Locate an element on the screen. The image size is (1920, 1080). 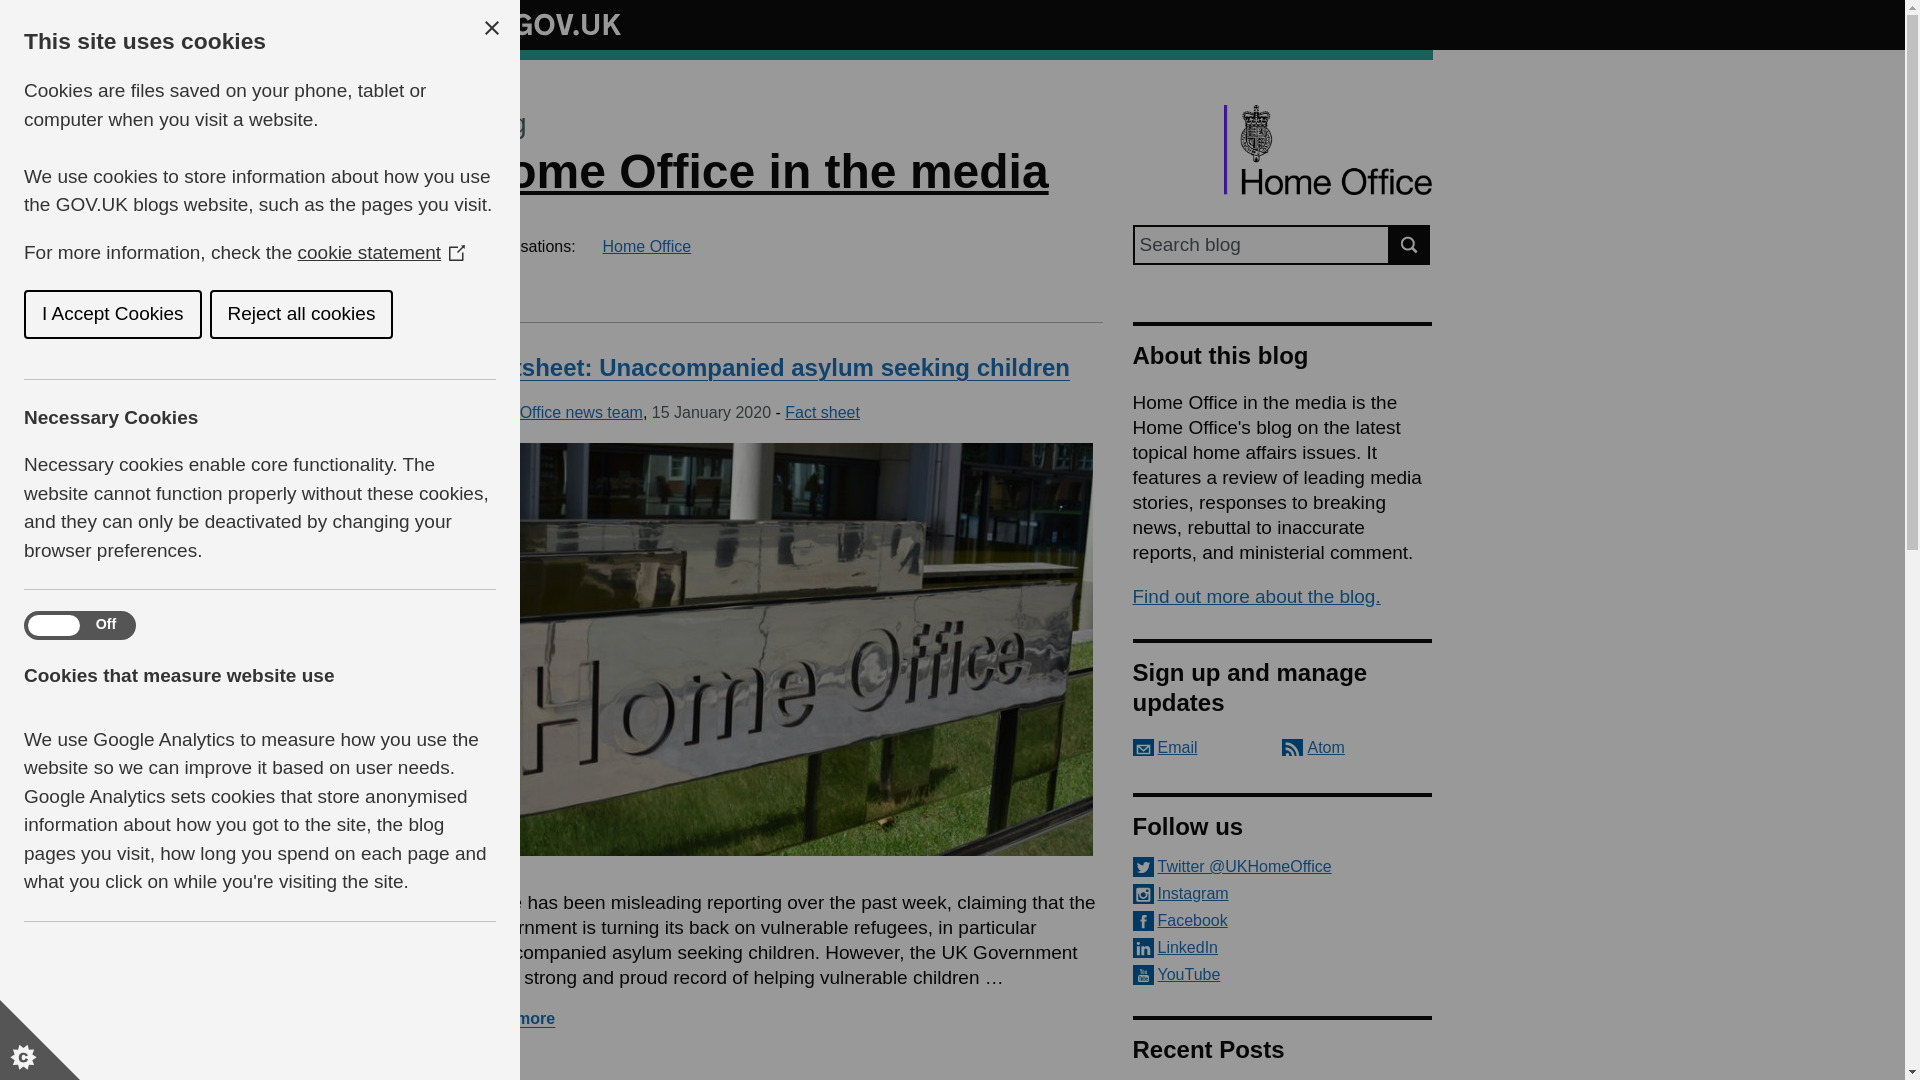
Home Office in the media is located at coordinates (760, 170).